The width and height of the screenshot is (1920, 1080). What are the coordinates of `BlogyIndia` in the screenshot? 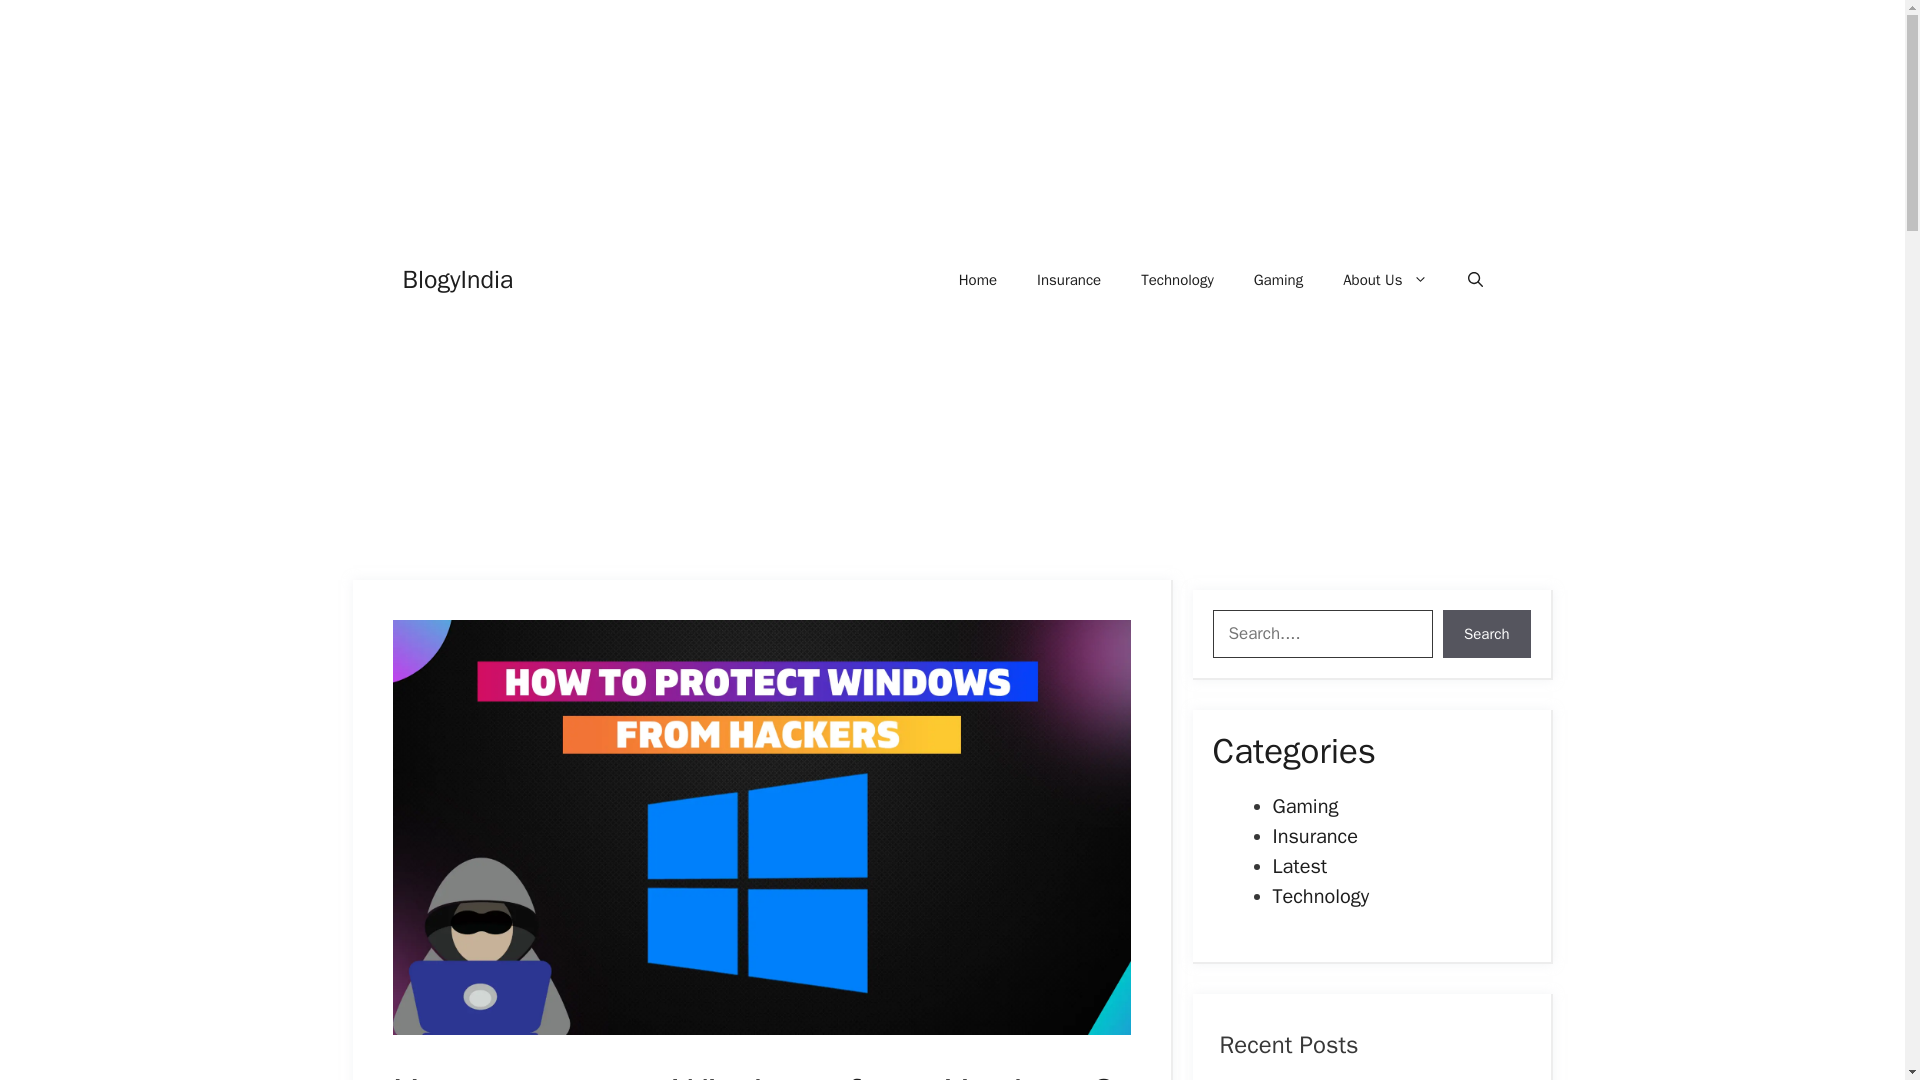 It's located at (456, 279).